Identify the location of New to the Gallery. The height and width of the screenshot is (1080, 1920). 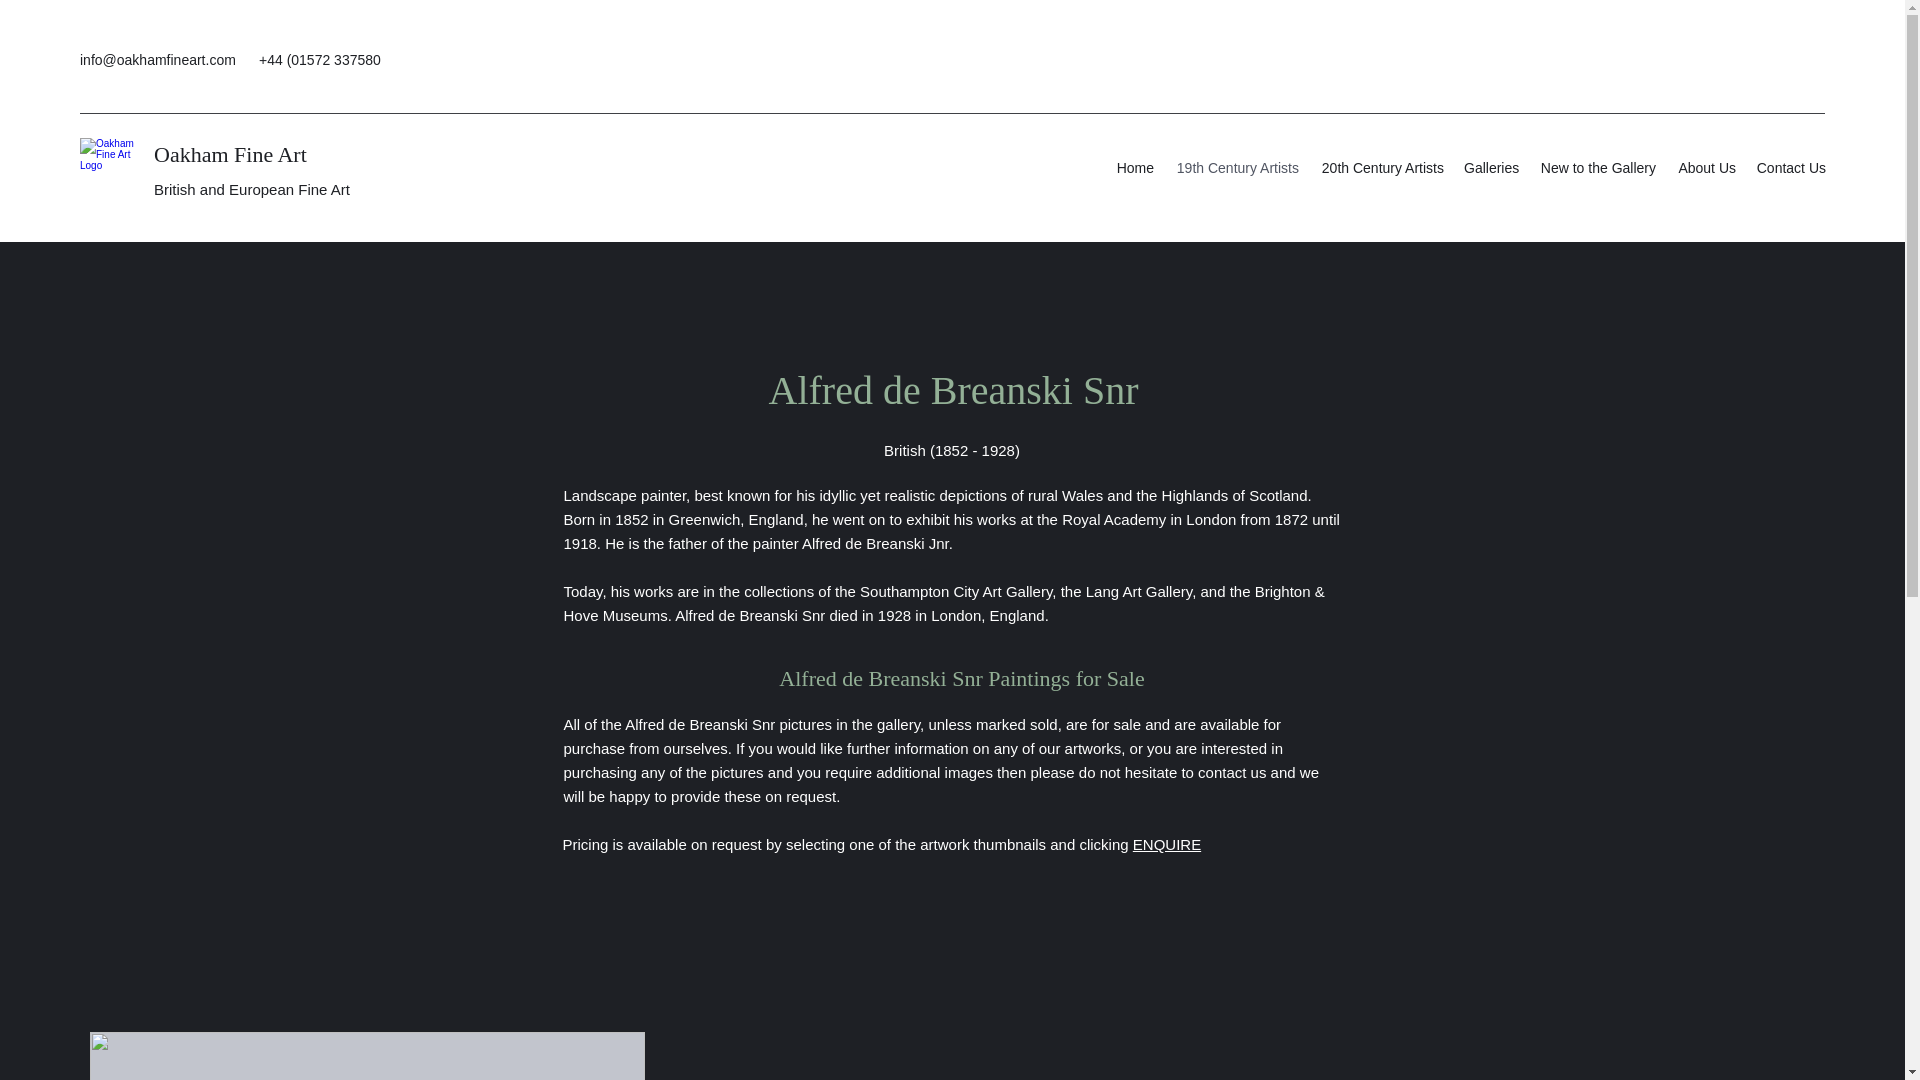
(1597, 168).